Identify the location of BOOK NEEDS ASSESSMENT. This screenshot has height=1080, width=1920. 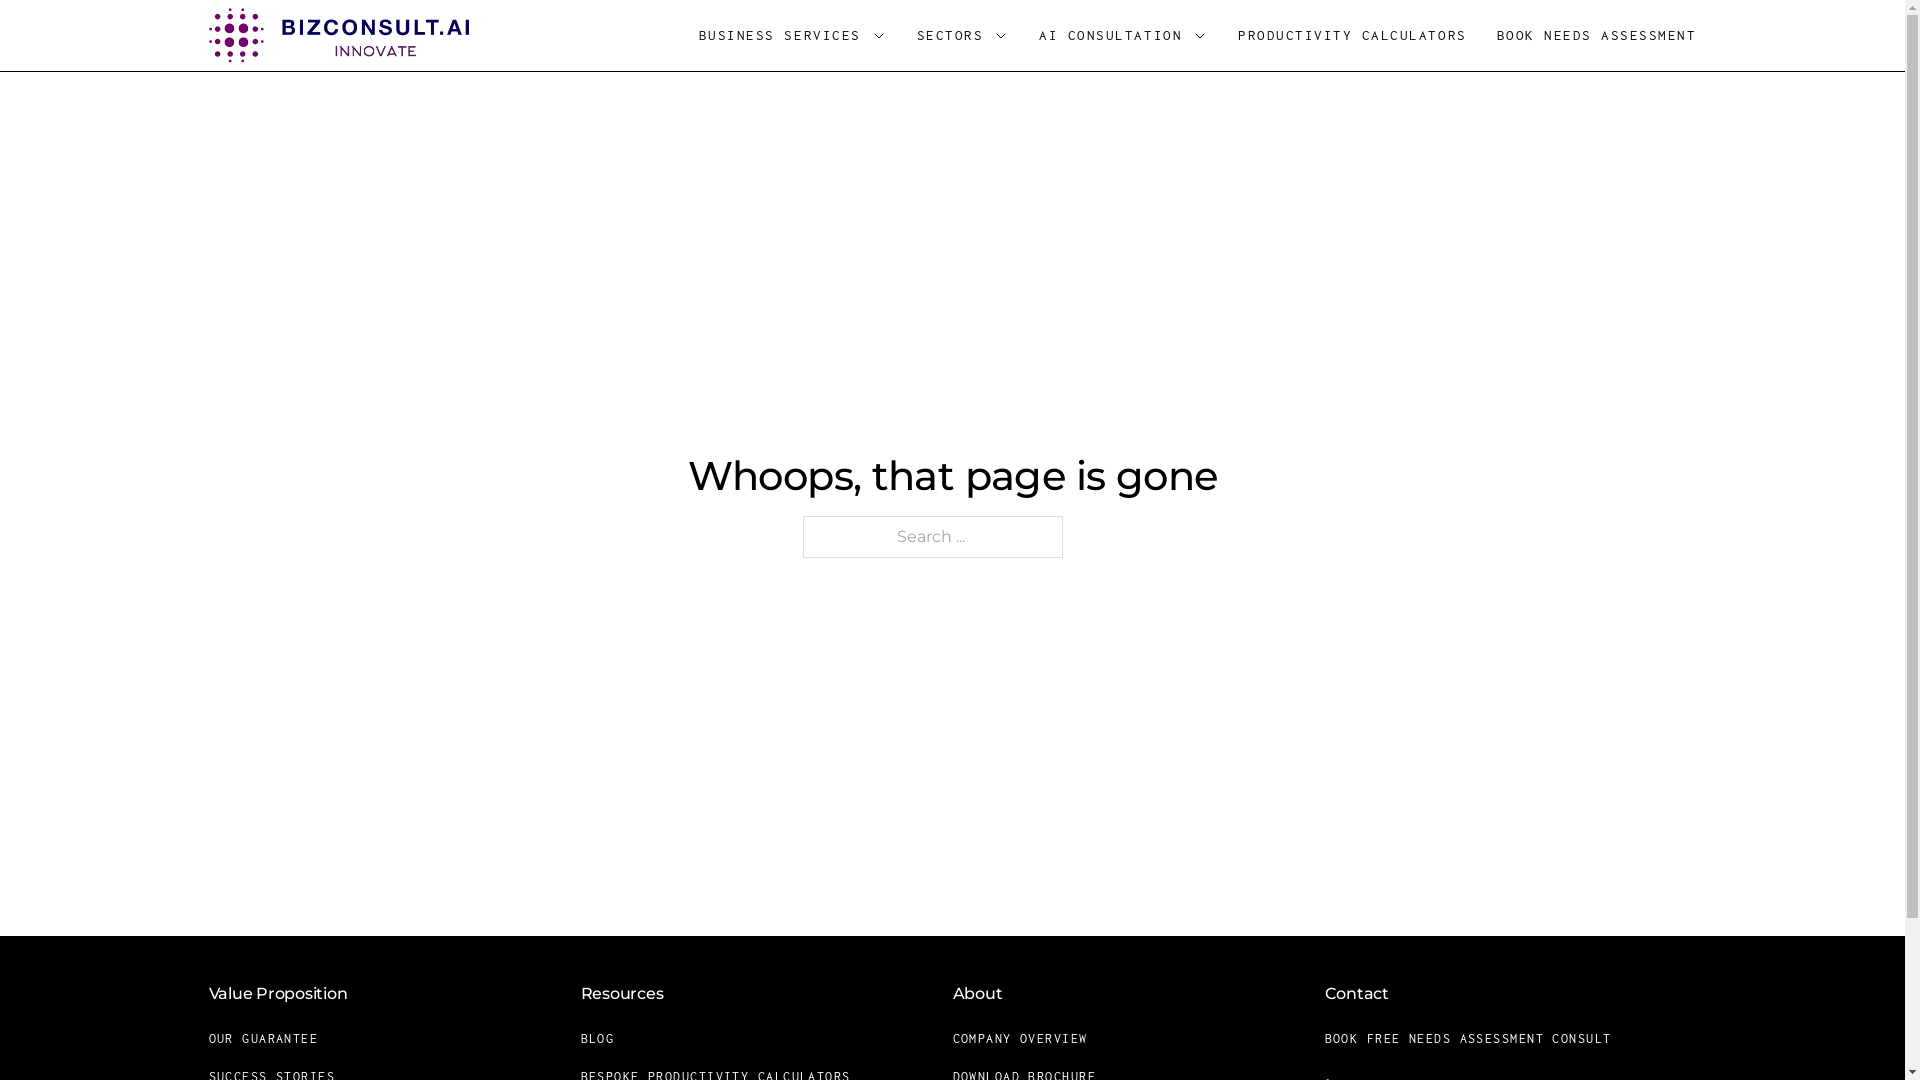
(1597, 36).